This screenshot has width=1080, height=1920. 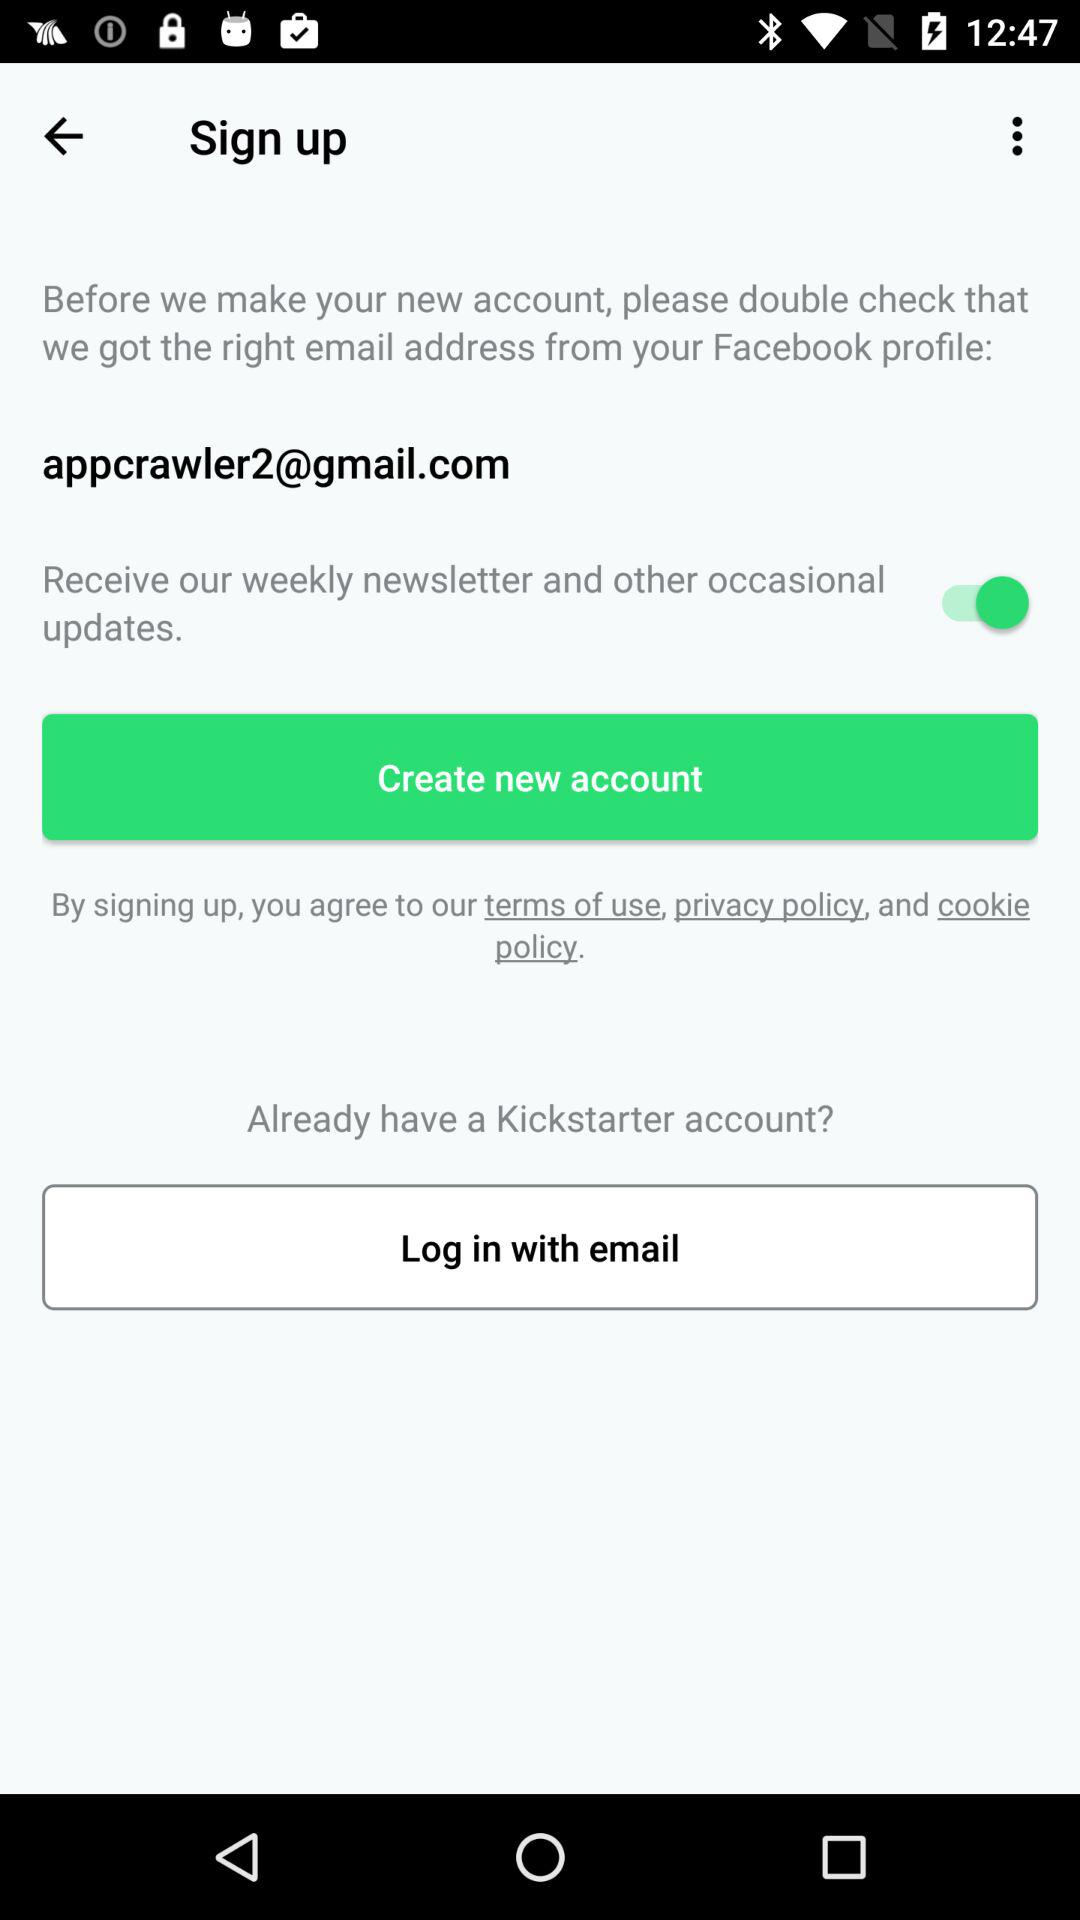 I want to click on launch item to the right of the sign up item, so click(x=1016, y=136).